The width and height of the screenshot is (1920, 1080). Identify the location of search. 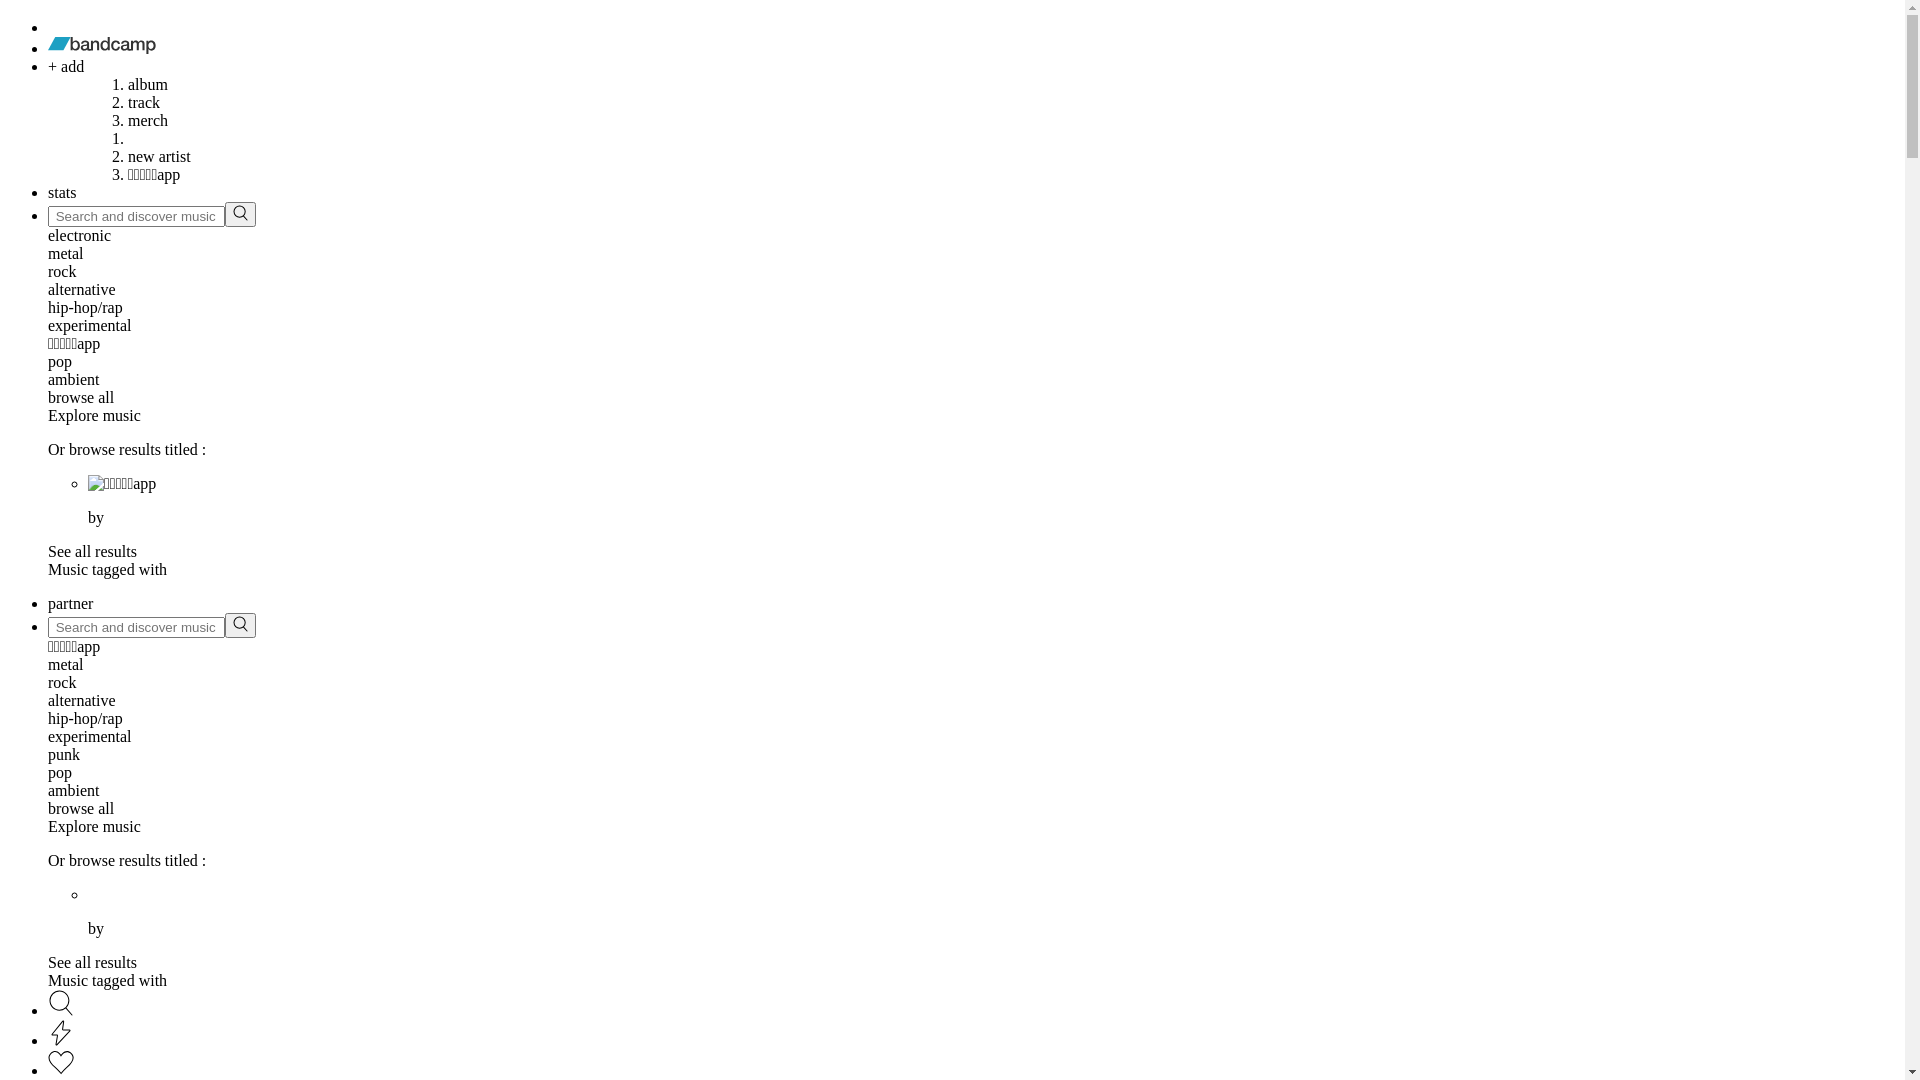
(240, 625).